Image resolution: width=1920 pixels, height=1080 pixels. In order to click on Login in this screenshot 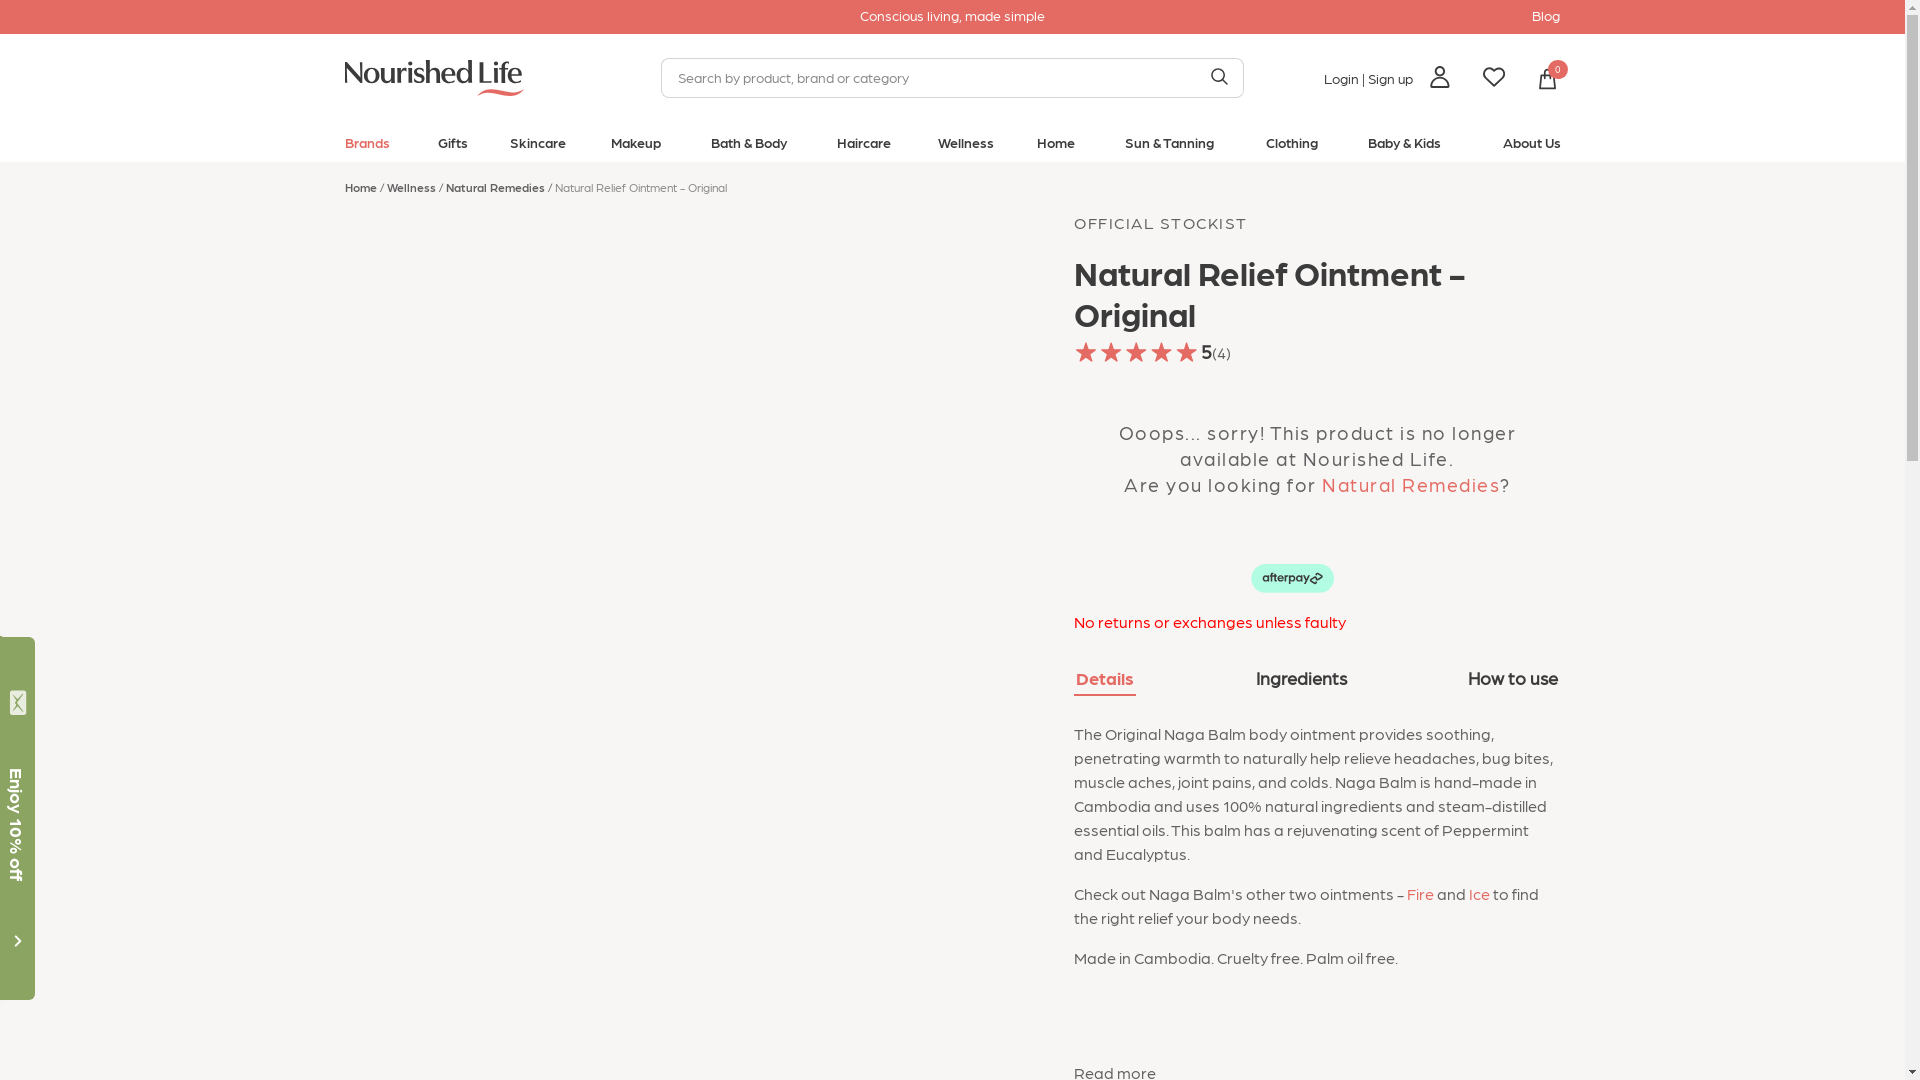, I will do `click(1342, 78)`.